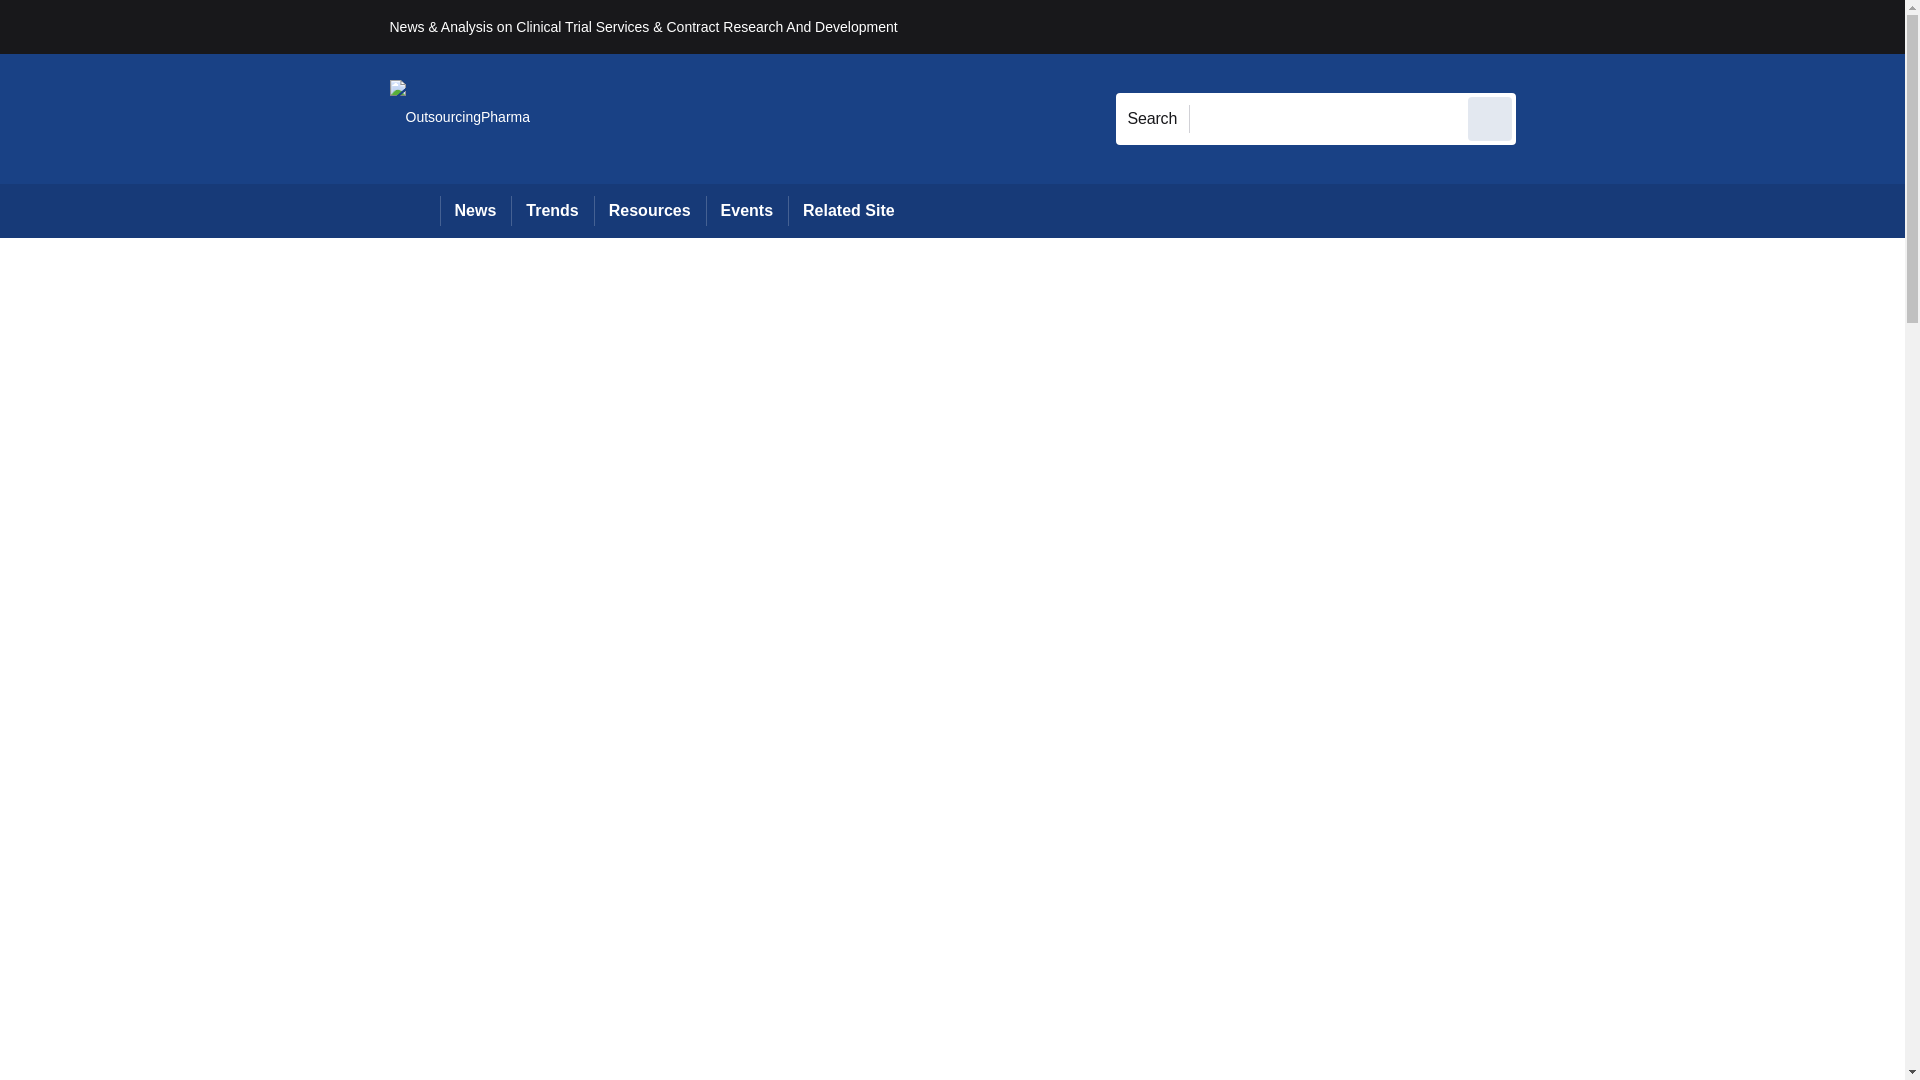  Describe the element at coordinates (1549, 26) in the screenshot. I see `Sign out` at that location.